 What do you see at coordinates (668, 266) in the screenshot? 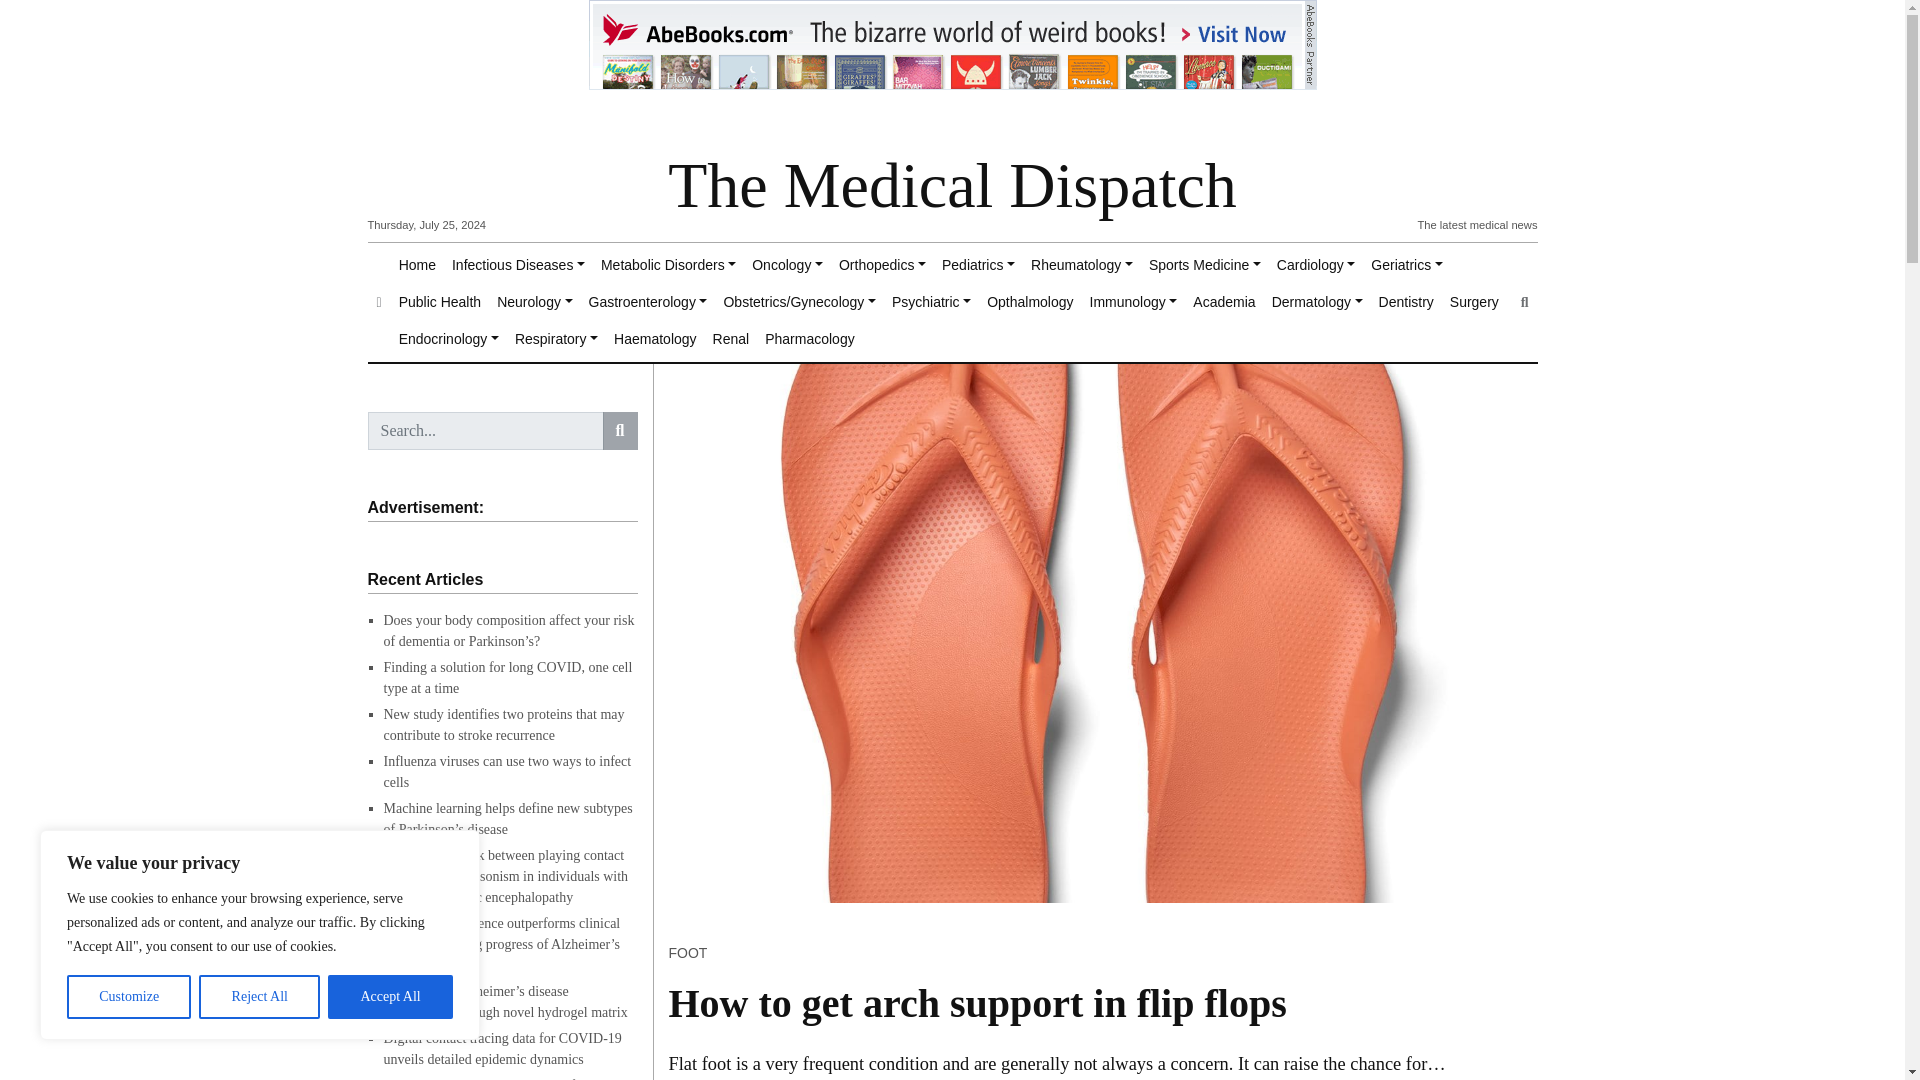
I see `Metabolic Disorders` at bounding box center [668, 266].